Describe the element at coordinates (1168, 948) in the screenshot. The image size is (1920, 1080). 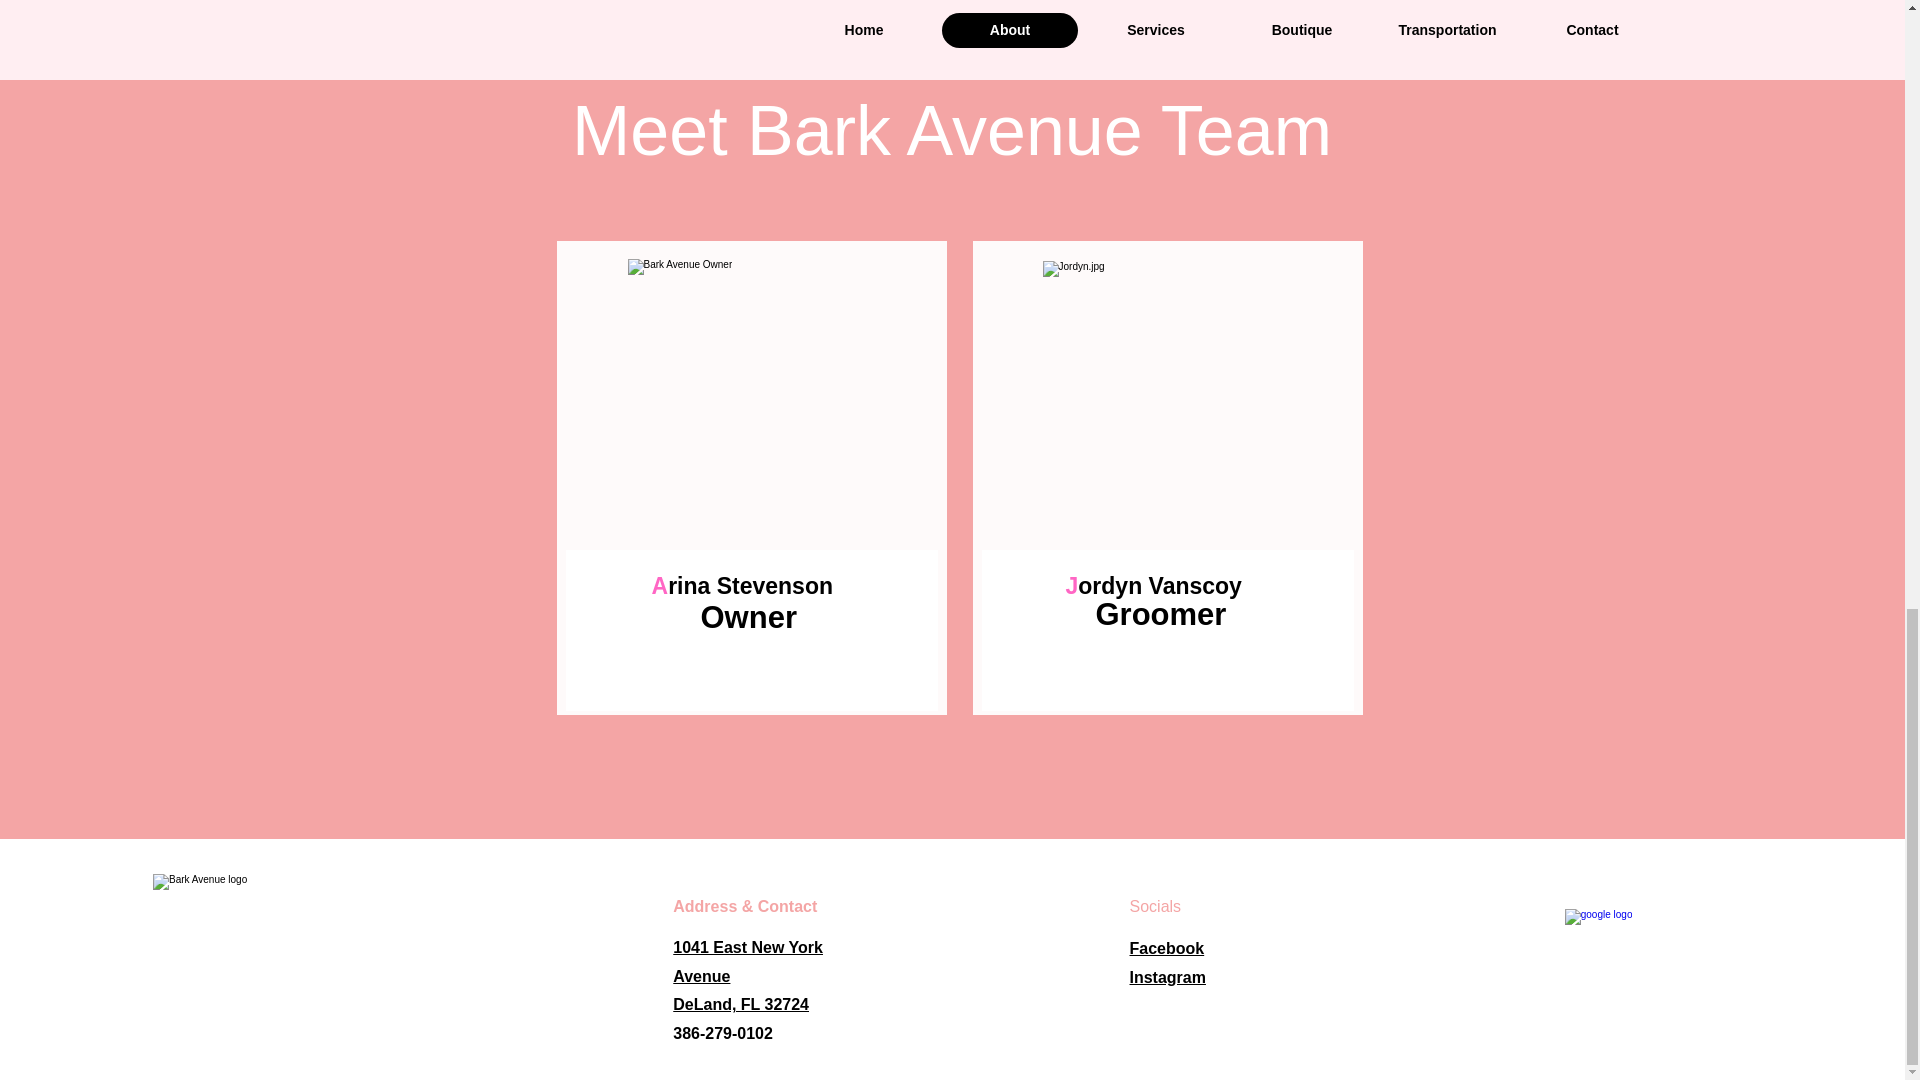
I see `26-googleplusreviews.jpg` at that location.